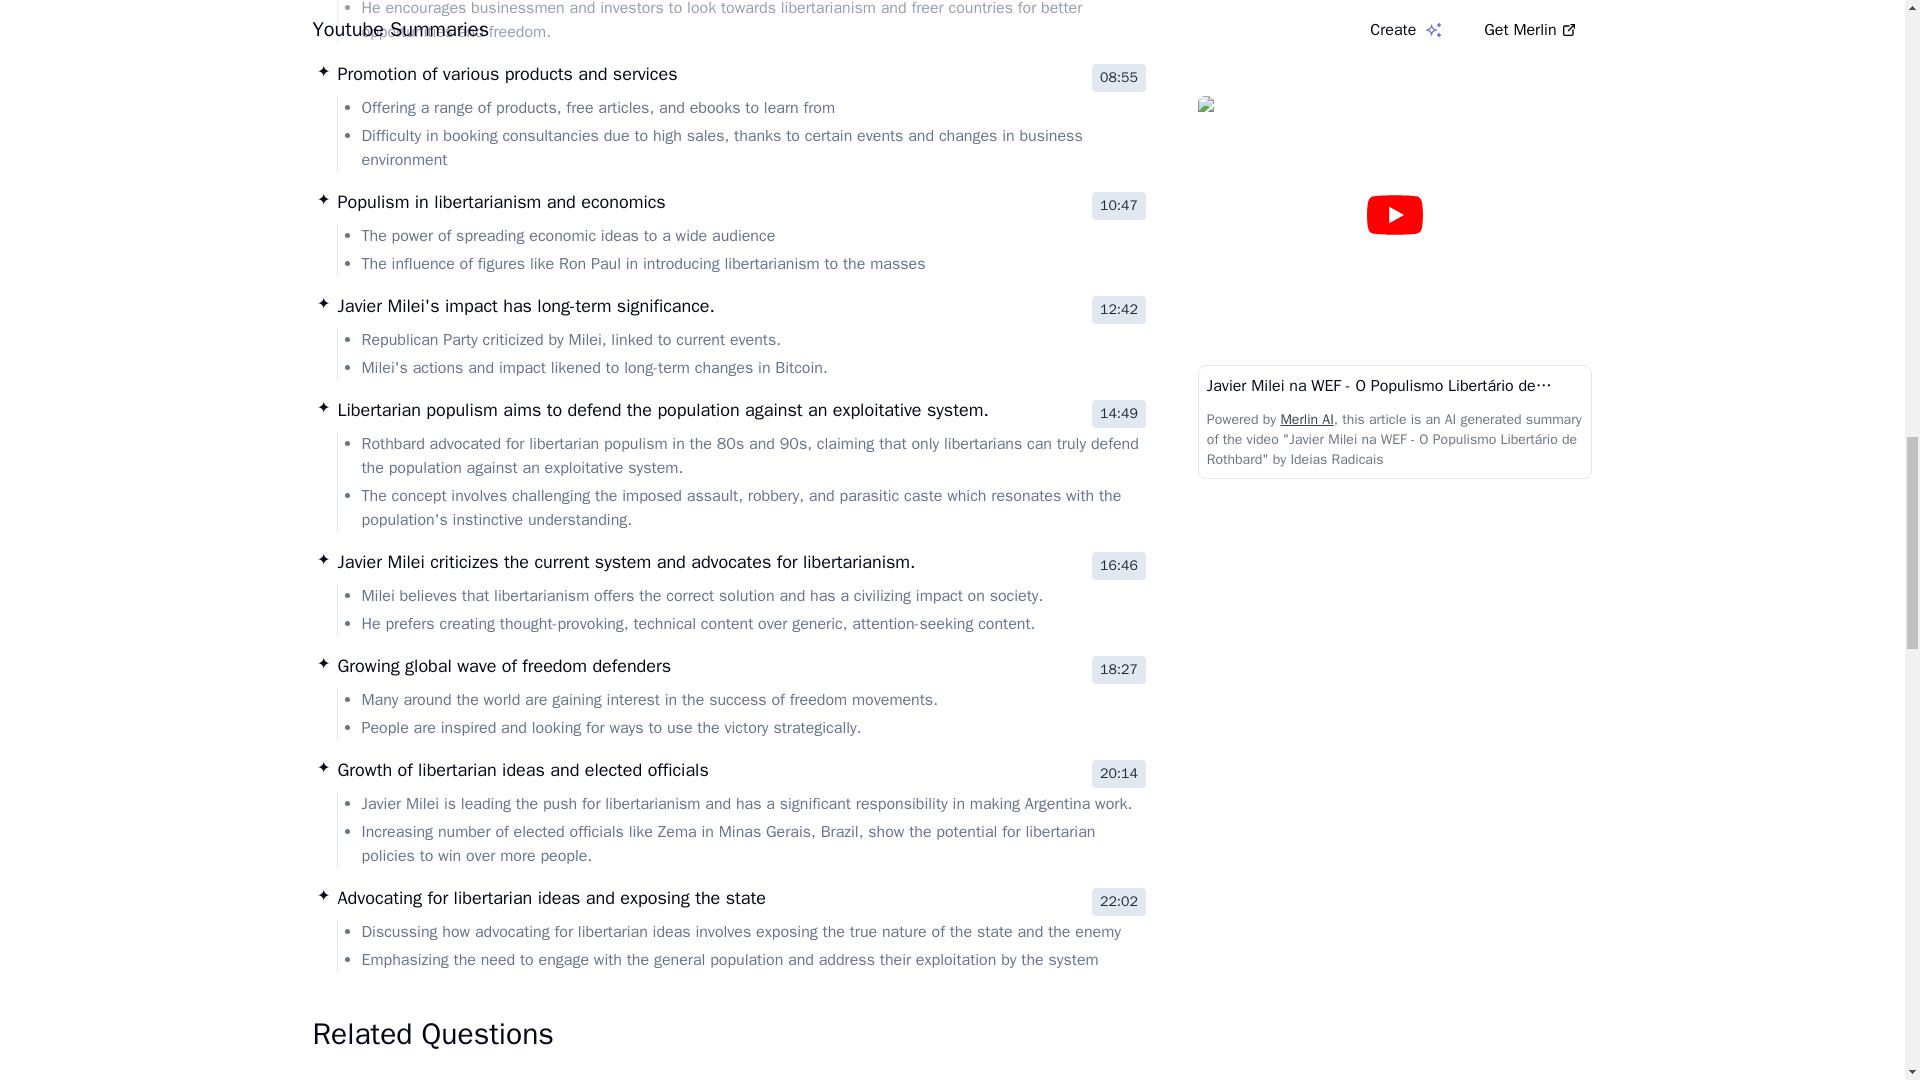  I want to click on 08:55, so click(1119, 77).